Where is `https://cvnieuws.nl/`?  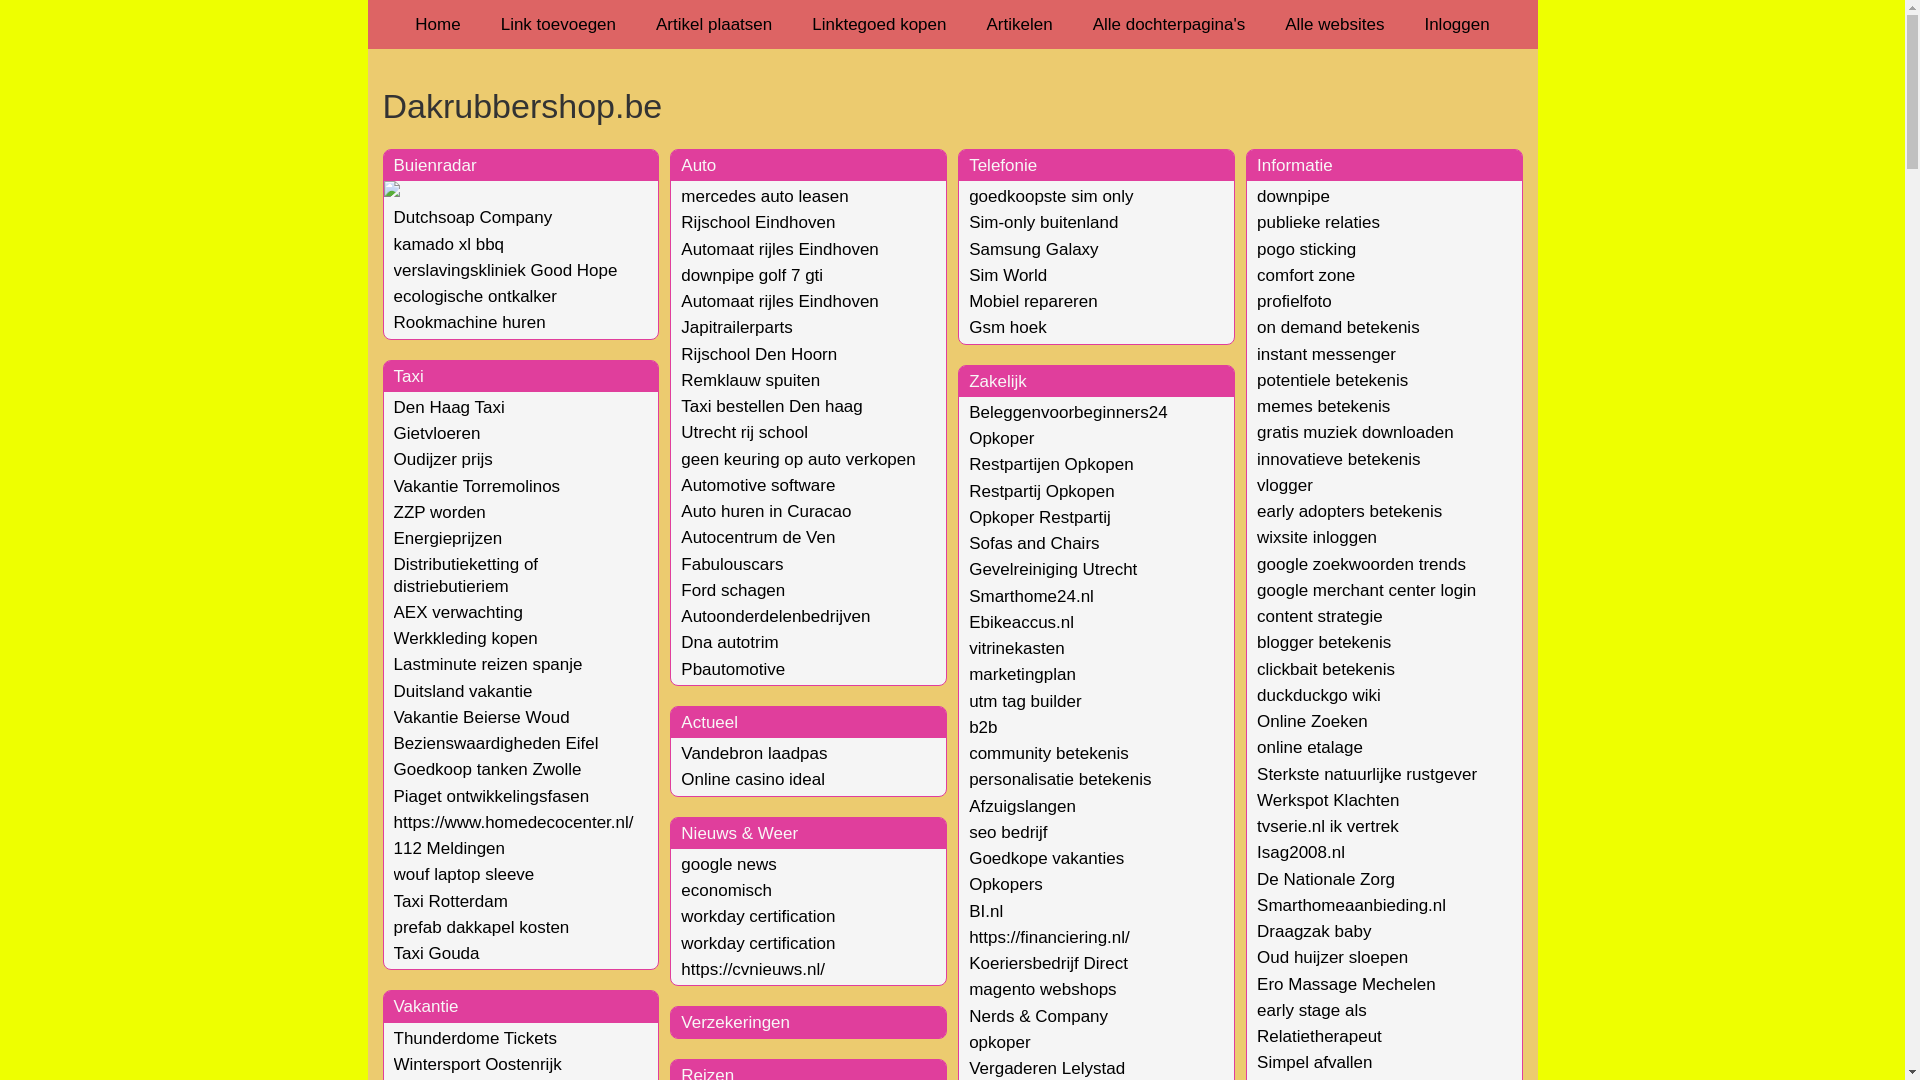 https://cvnieuws.nl/ is located at coordinates (753, 970).